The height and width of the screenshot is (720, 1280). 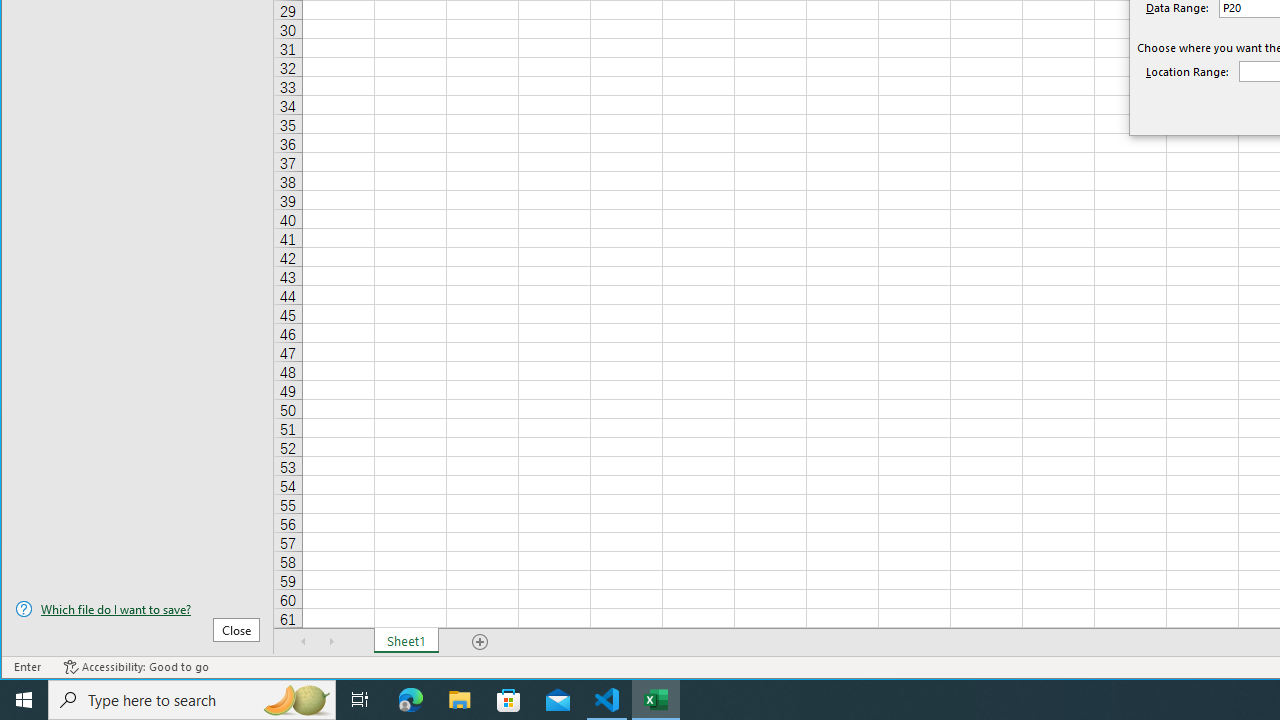 What do you see at coordinates (481, 641) in the screenshot?
I see `Add Sheet` at bounding box center [481, 641].